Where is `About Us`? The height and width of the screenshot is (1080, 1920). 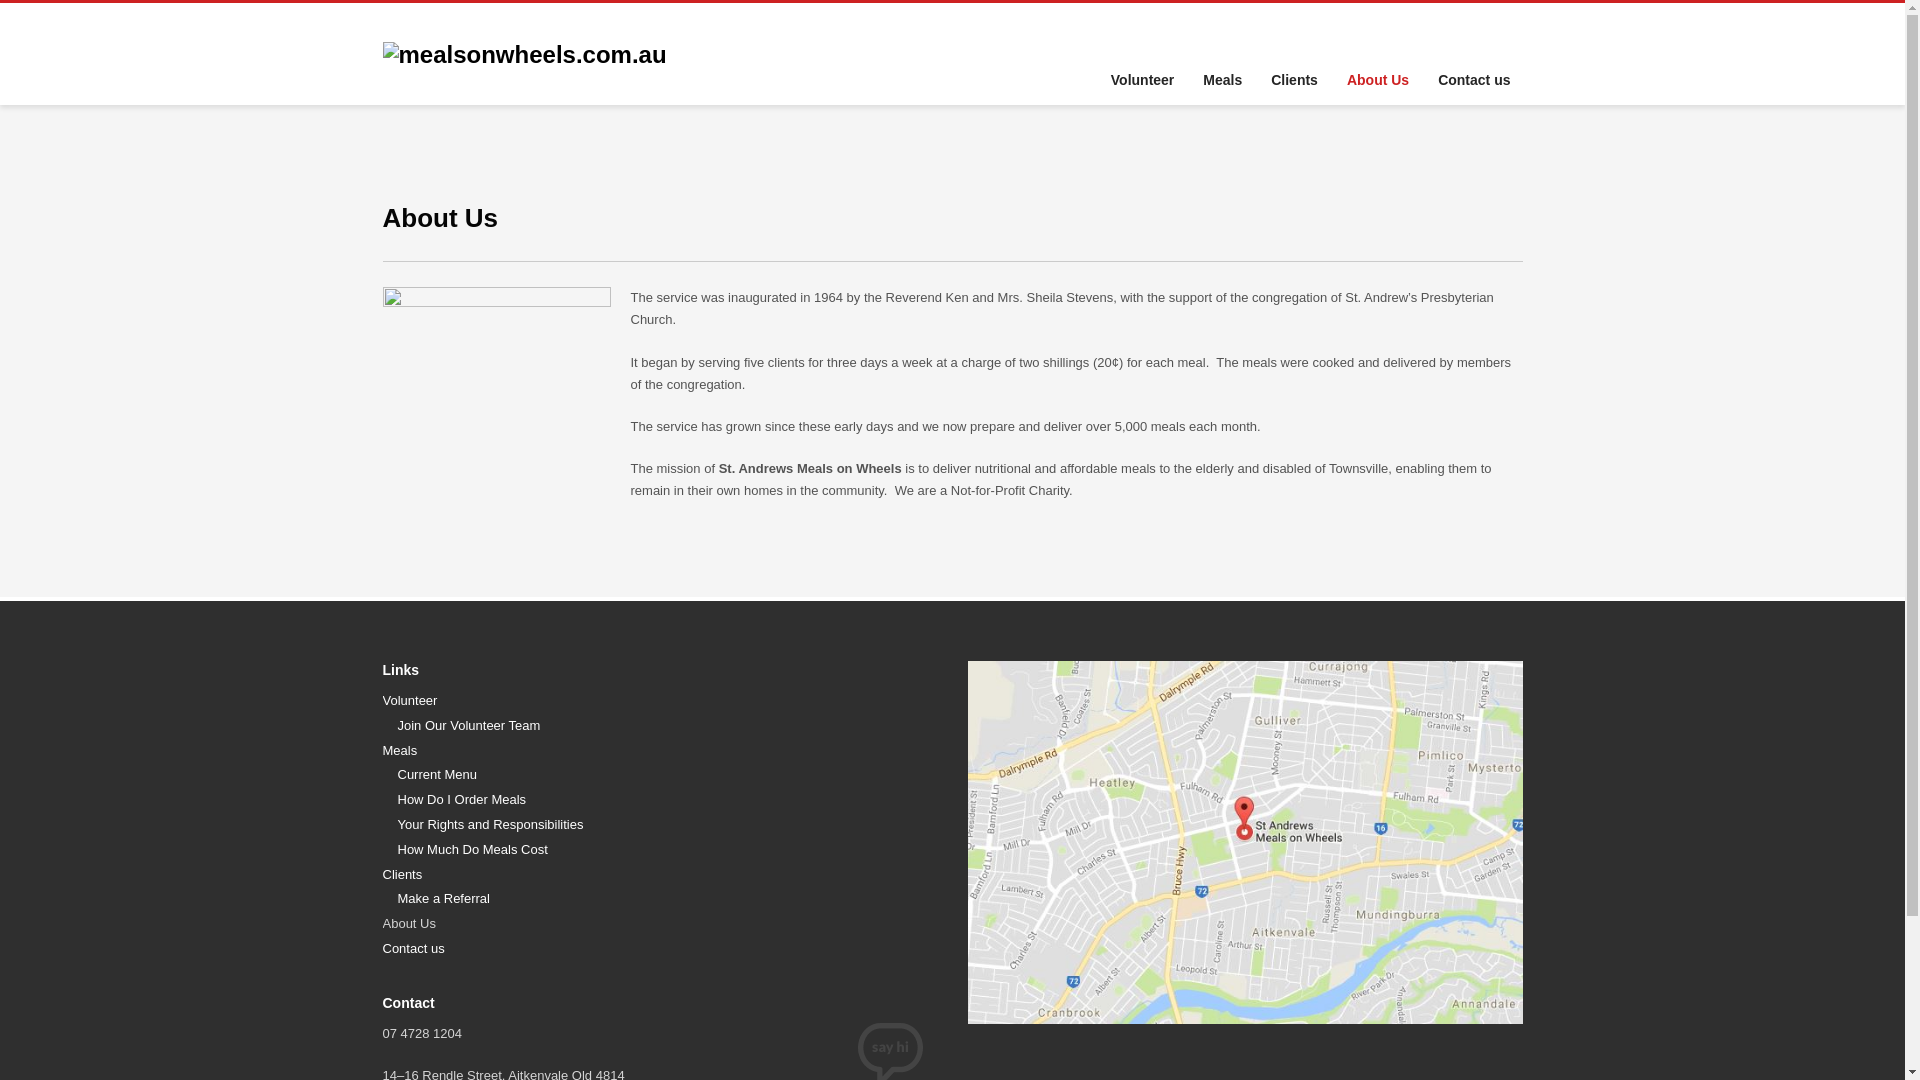
About Us is located at coordinates (660, 924).